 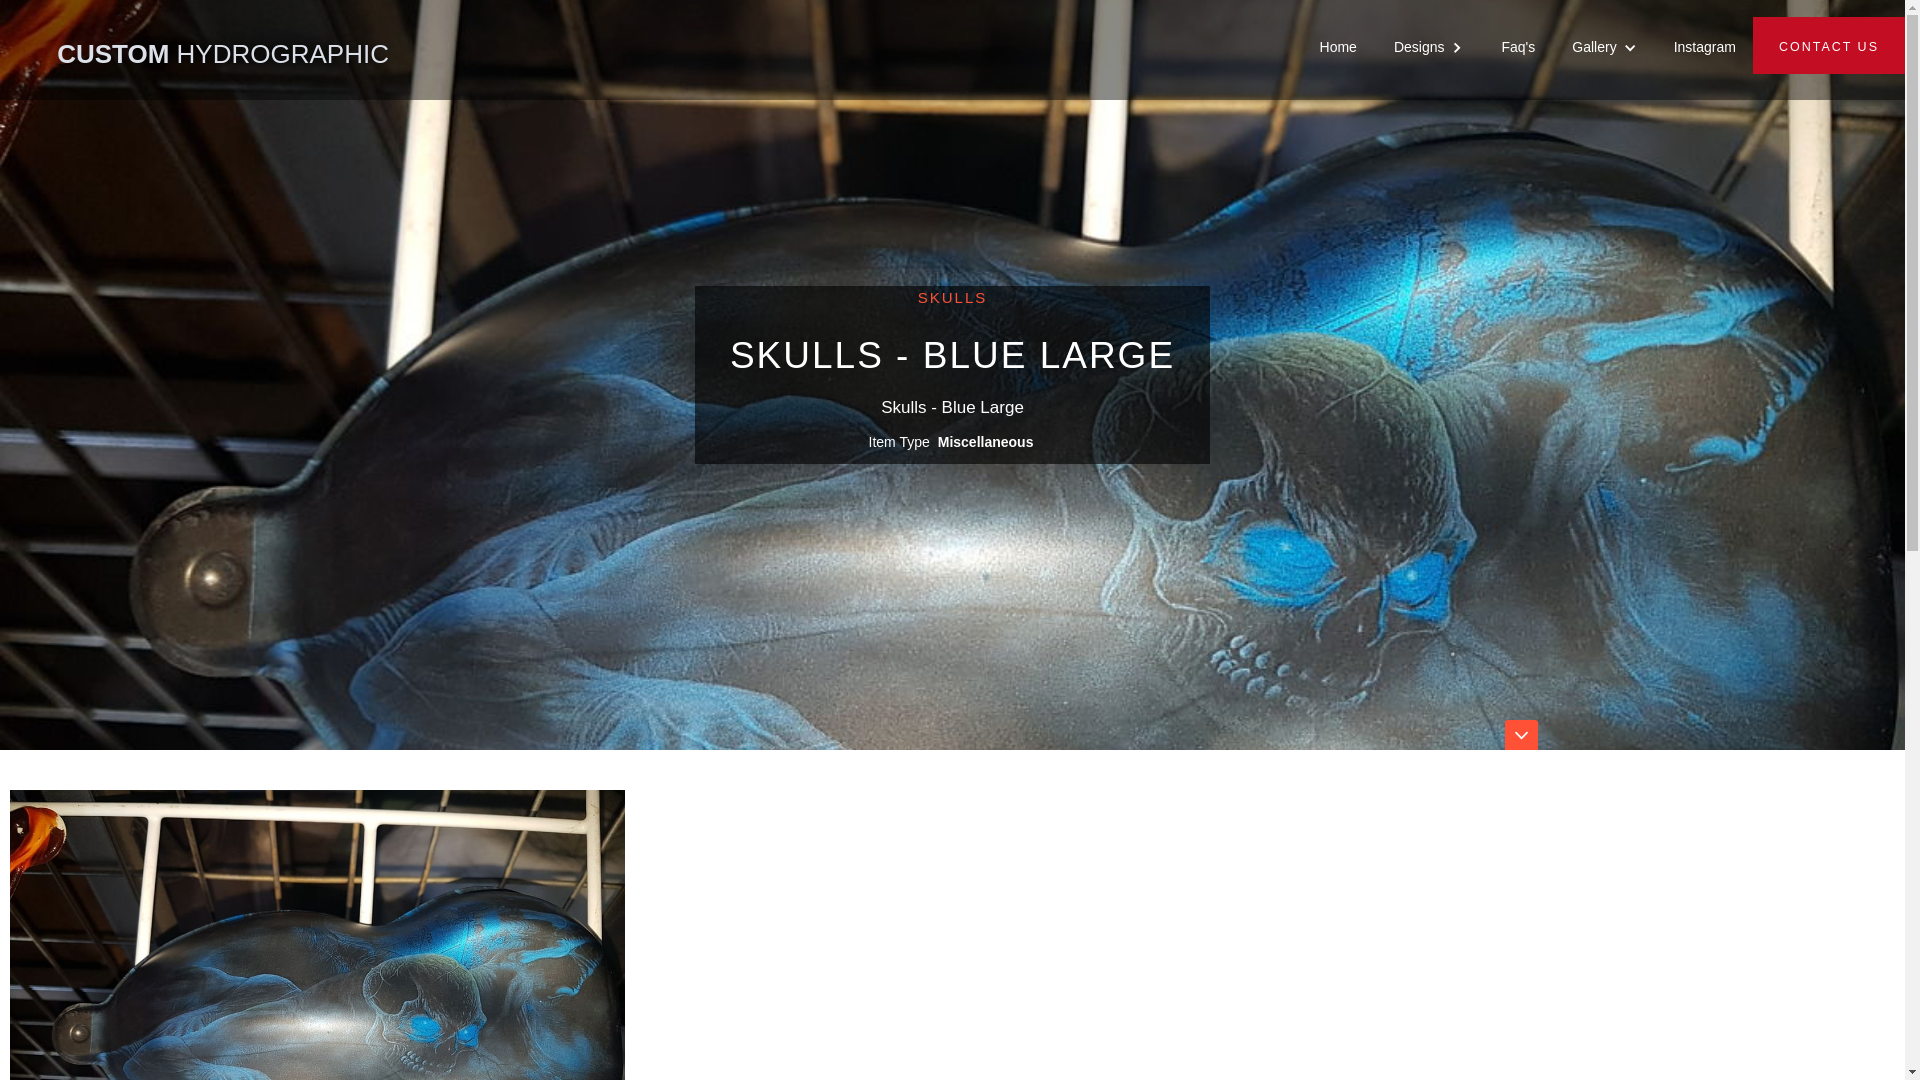 I want to click on CONTACT US, so click(x=1829, y=46).